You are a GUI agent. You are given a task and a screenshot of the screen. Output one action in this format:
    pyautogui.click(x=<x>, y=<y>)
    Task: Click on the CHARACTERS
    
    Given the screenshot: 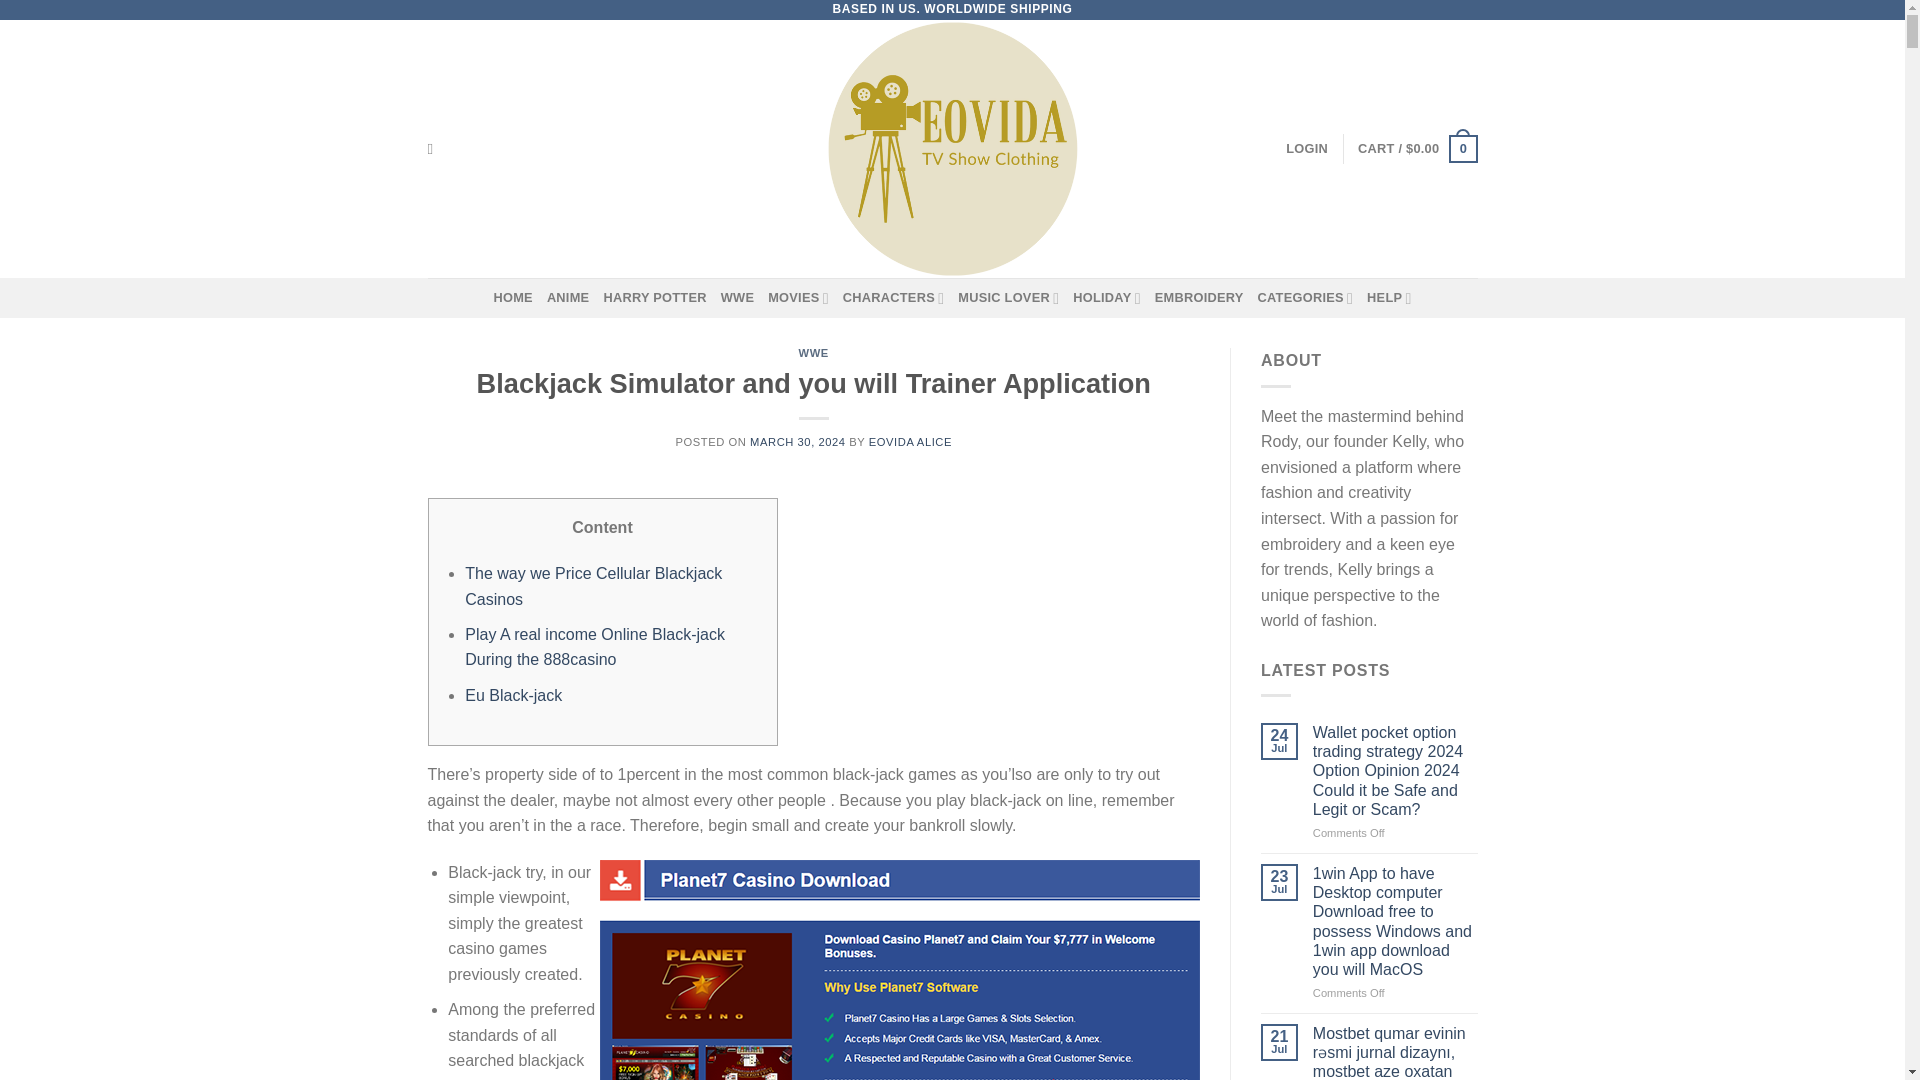 What is the action you would take?
    pyautogui.click(x=893, y=297)
    